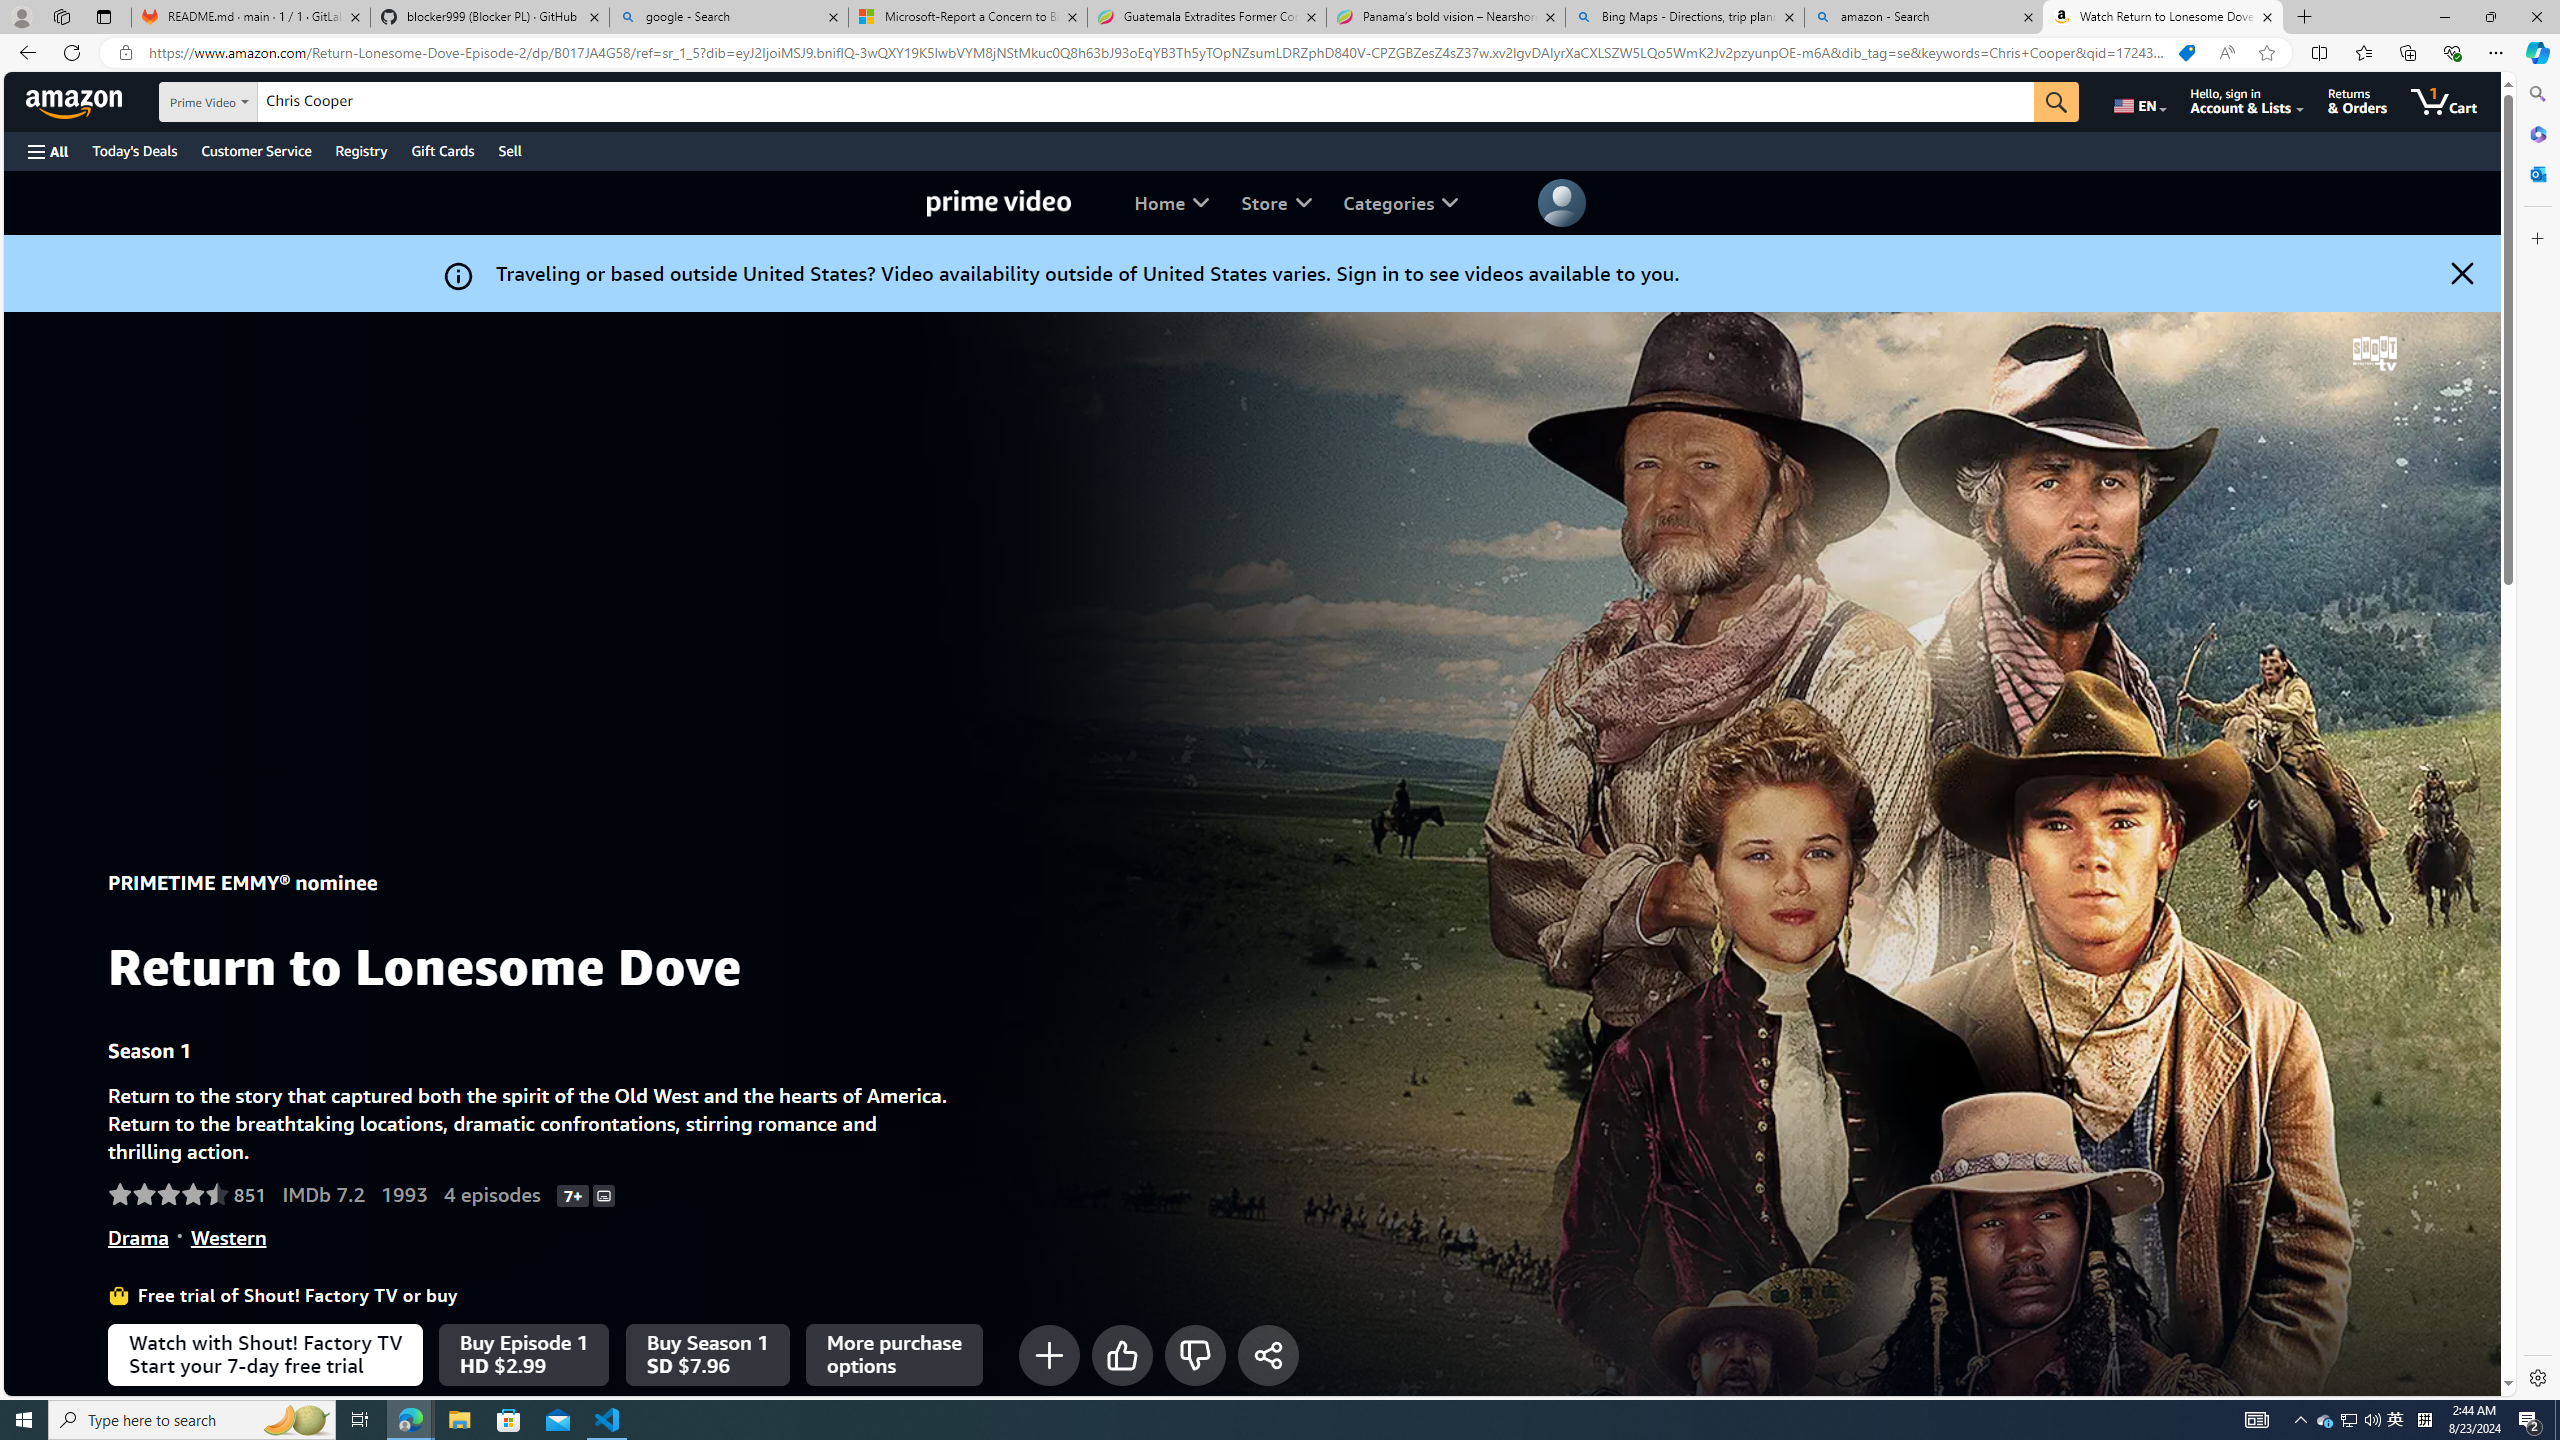 This screenshot has height=1440, width=2560. Describe the element at coordinates (1195, 1354) in the screenshot. I see `Class: mO+eGr` at that location.